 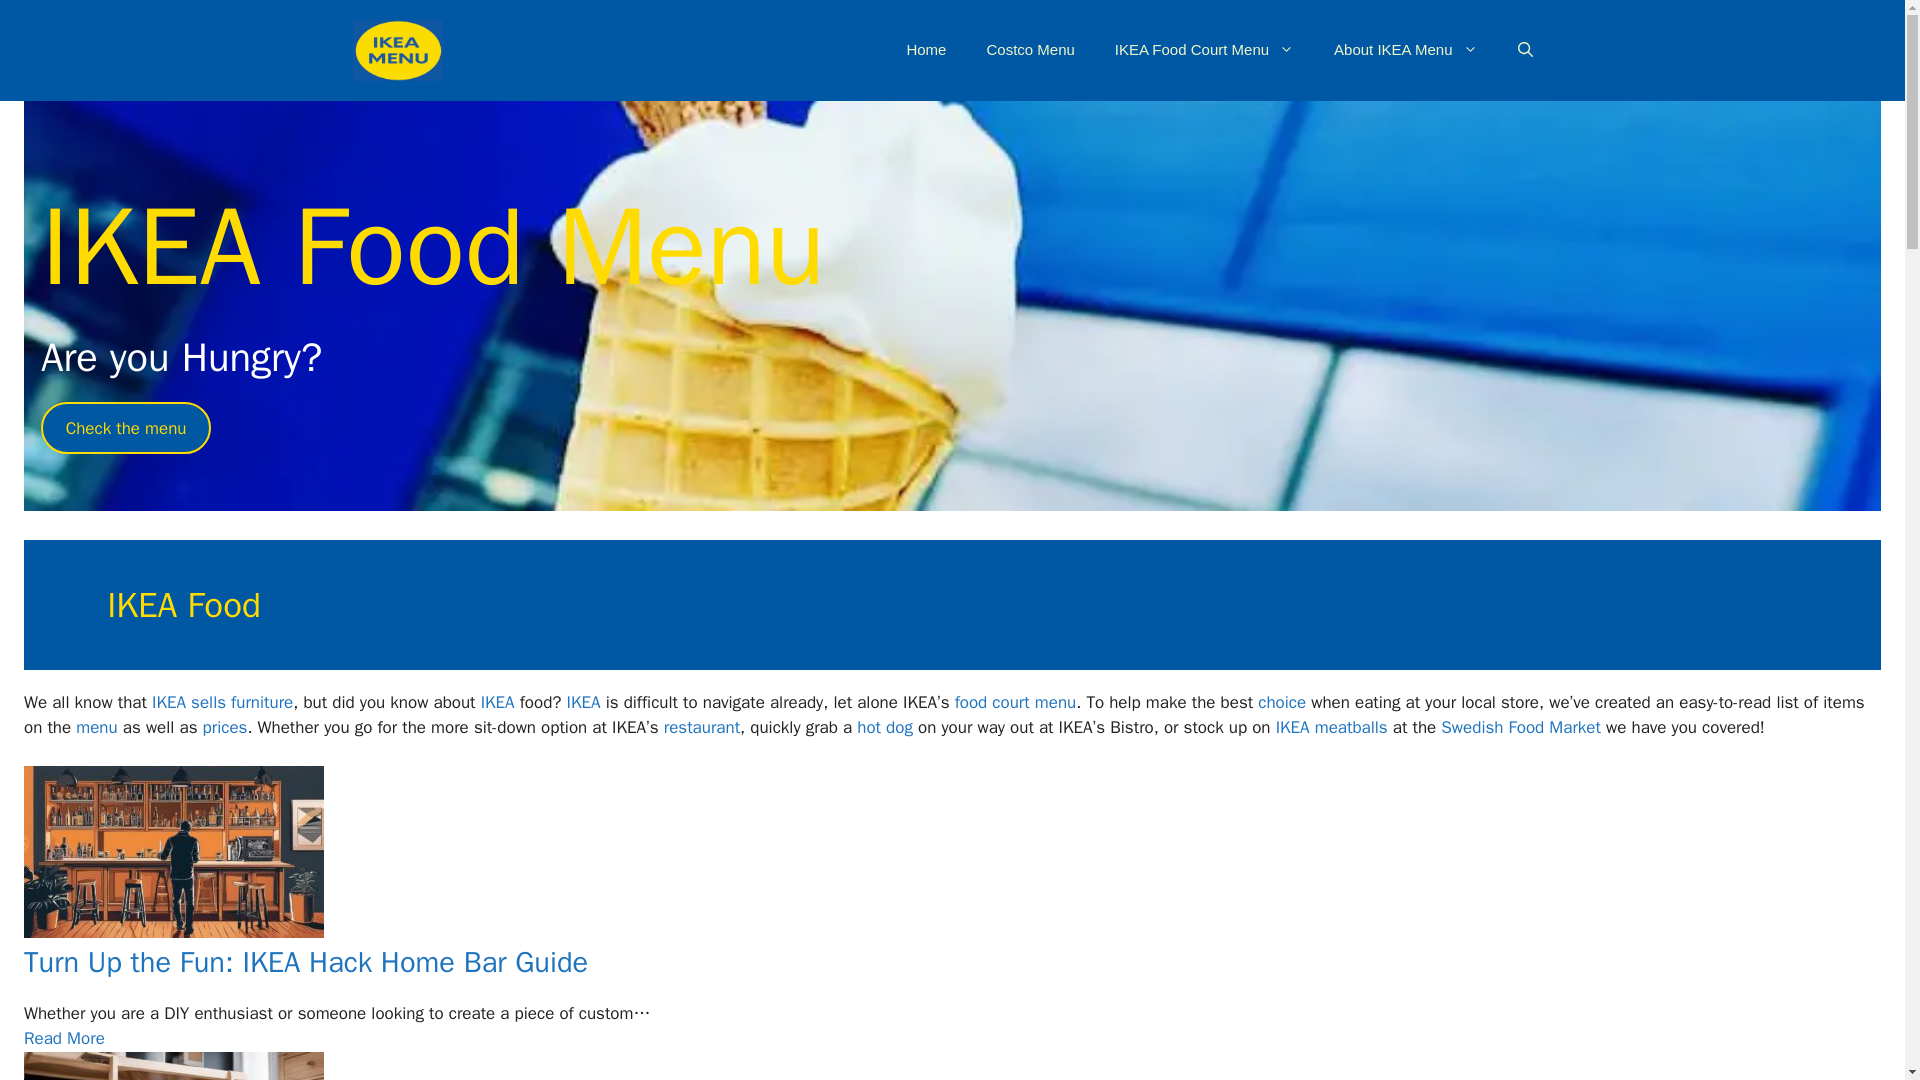 I want to click on hot dog, so click(x=884, y=727).